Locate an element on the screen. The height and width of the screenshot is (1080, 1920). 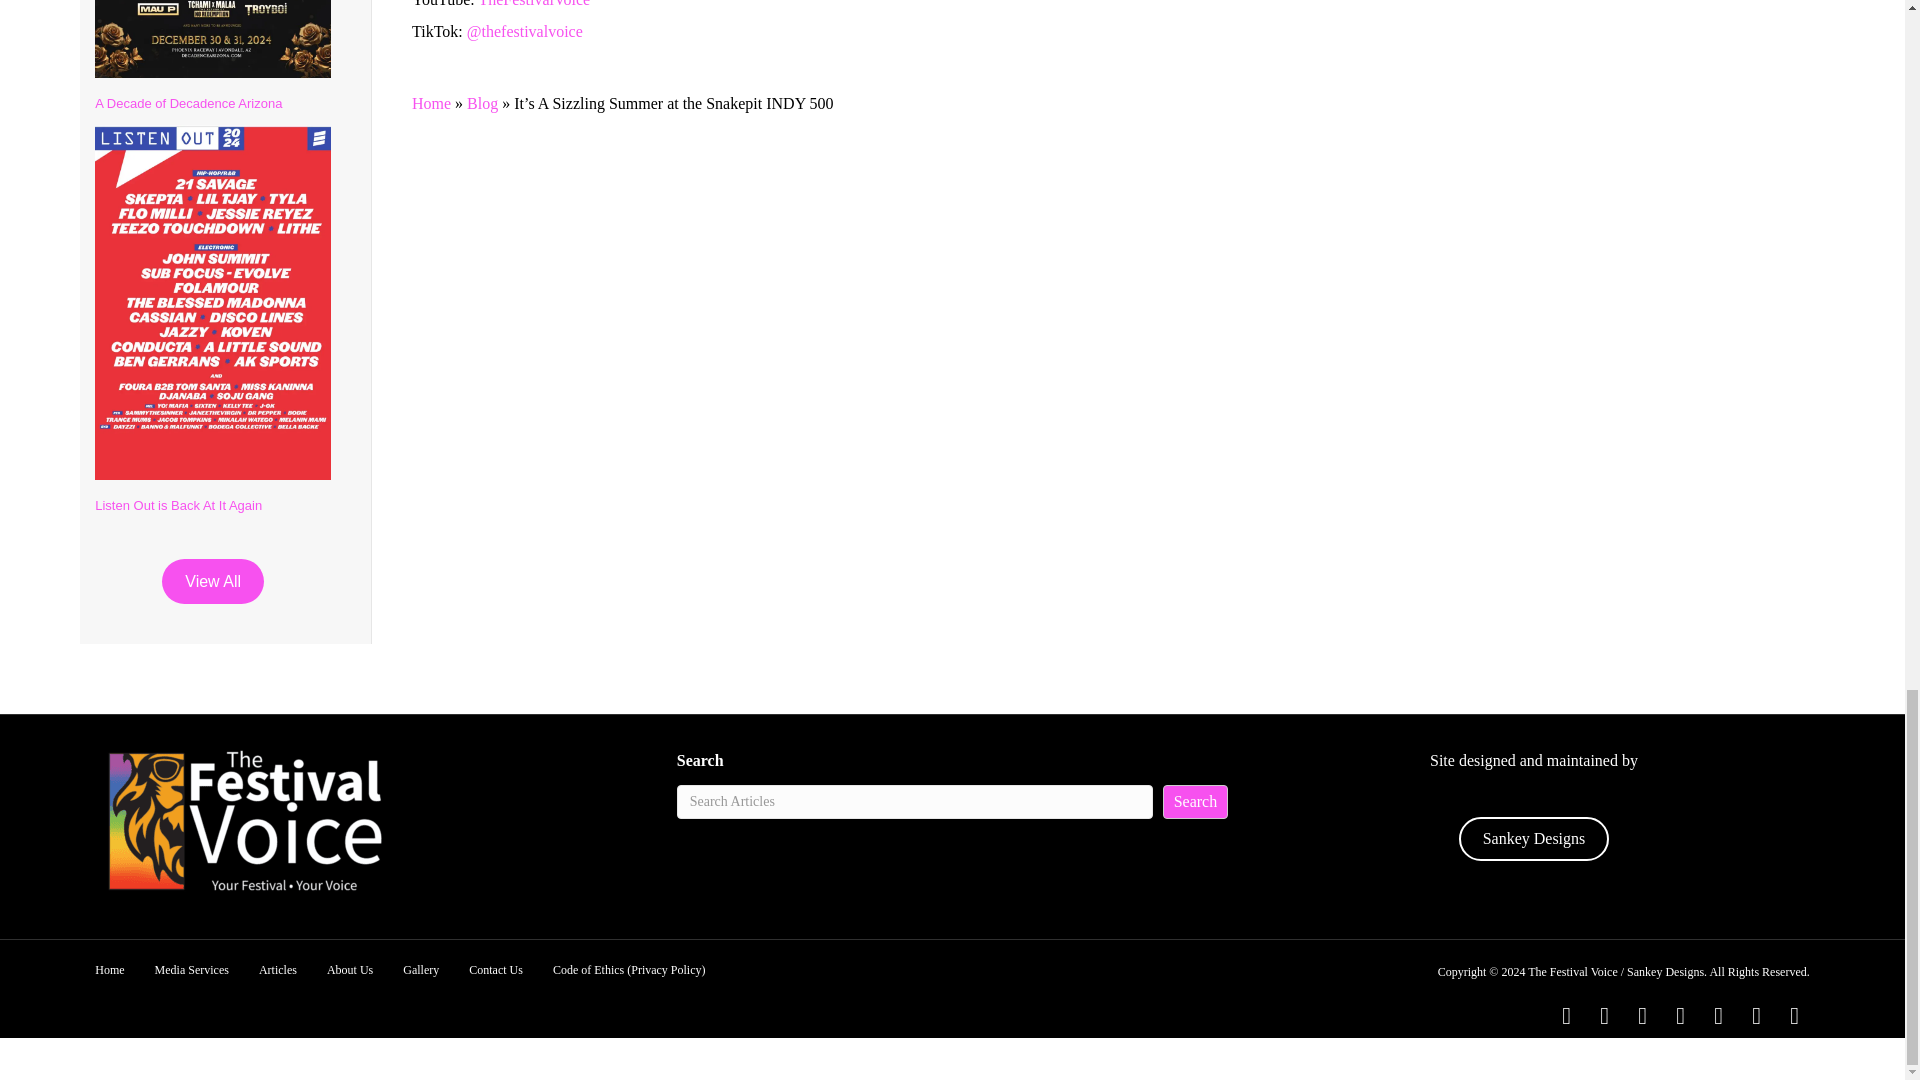
Listen Out is Back At It Again is located at coordinates (178, 505).